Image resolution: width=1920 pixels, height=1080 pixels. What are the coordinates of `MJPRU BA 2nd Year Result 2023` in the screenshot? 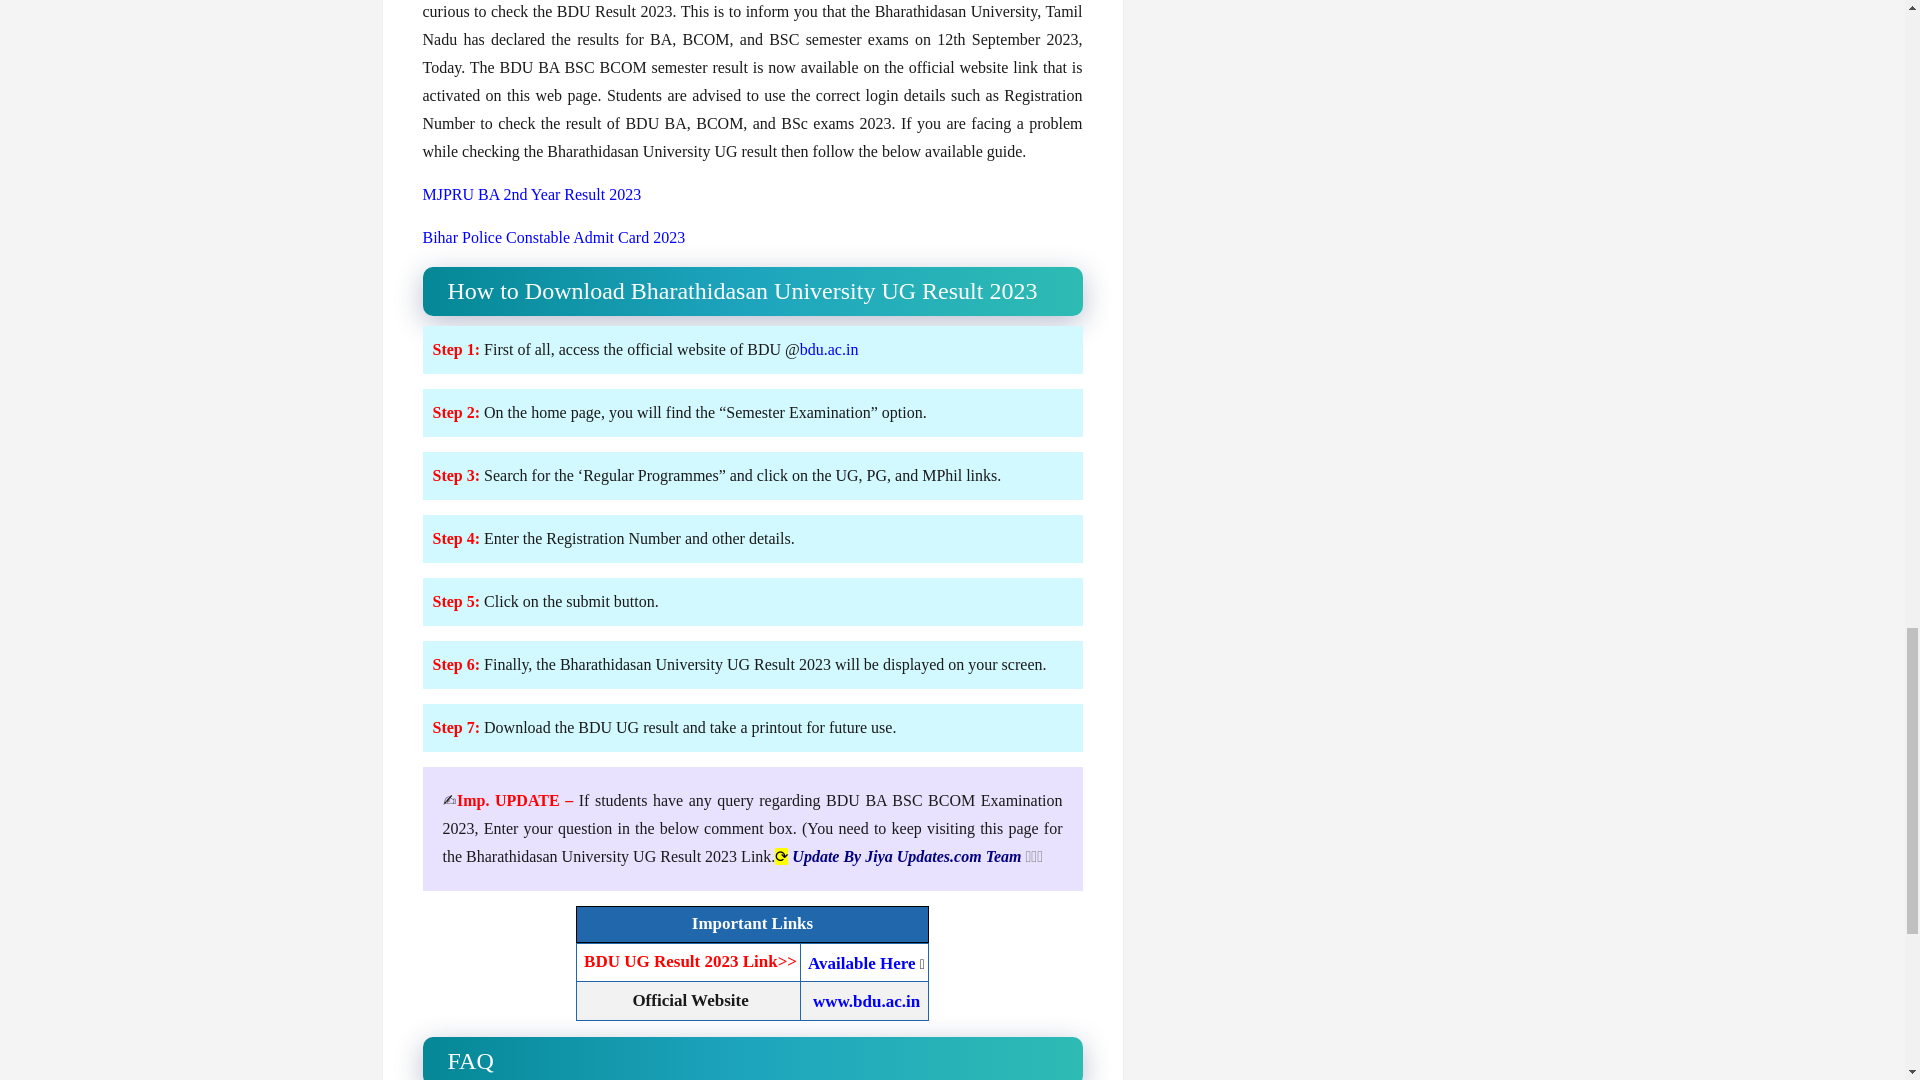 It's located at (532, 194).